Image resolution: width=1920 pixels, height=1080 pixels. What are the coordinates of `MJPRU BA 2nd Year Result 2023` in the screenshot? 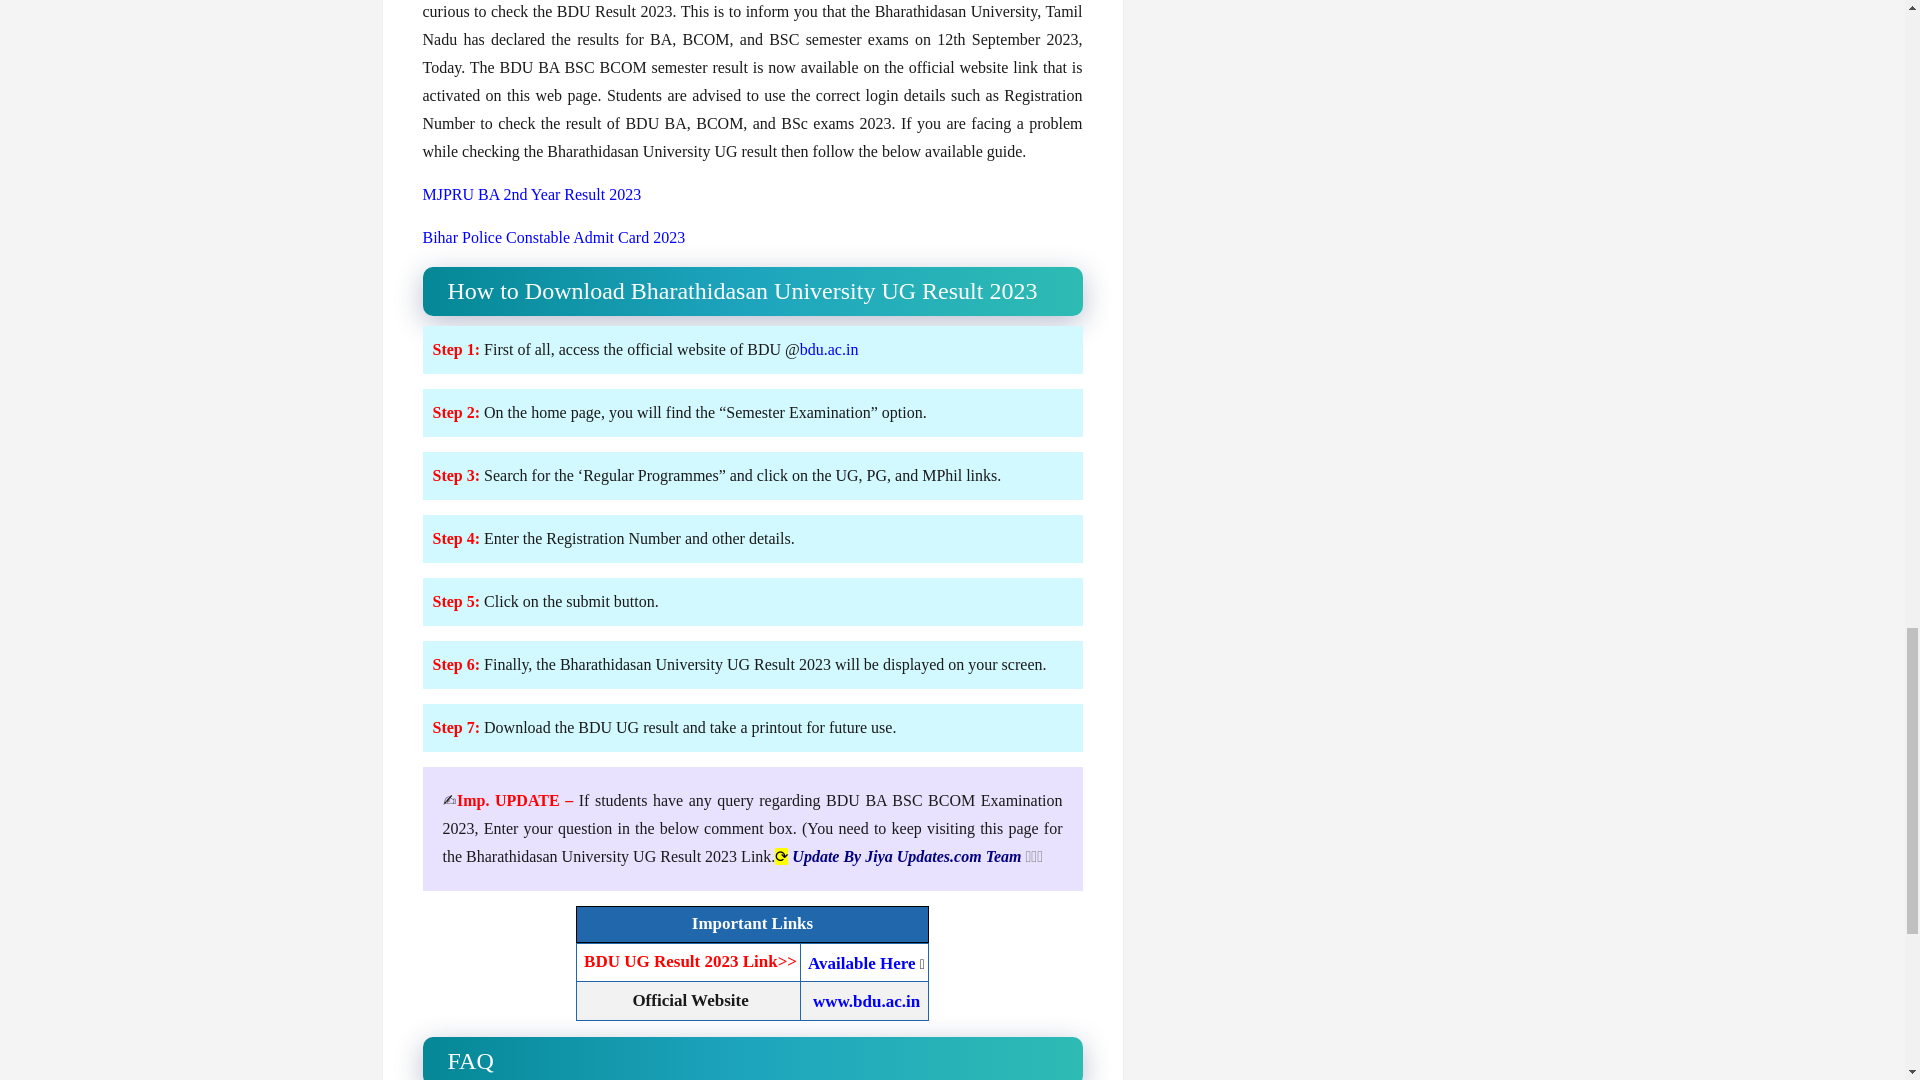 It's located at (532, 194).